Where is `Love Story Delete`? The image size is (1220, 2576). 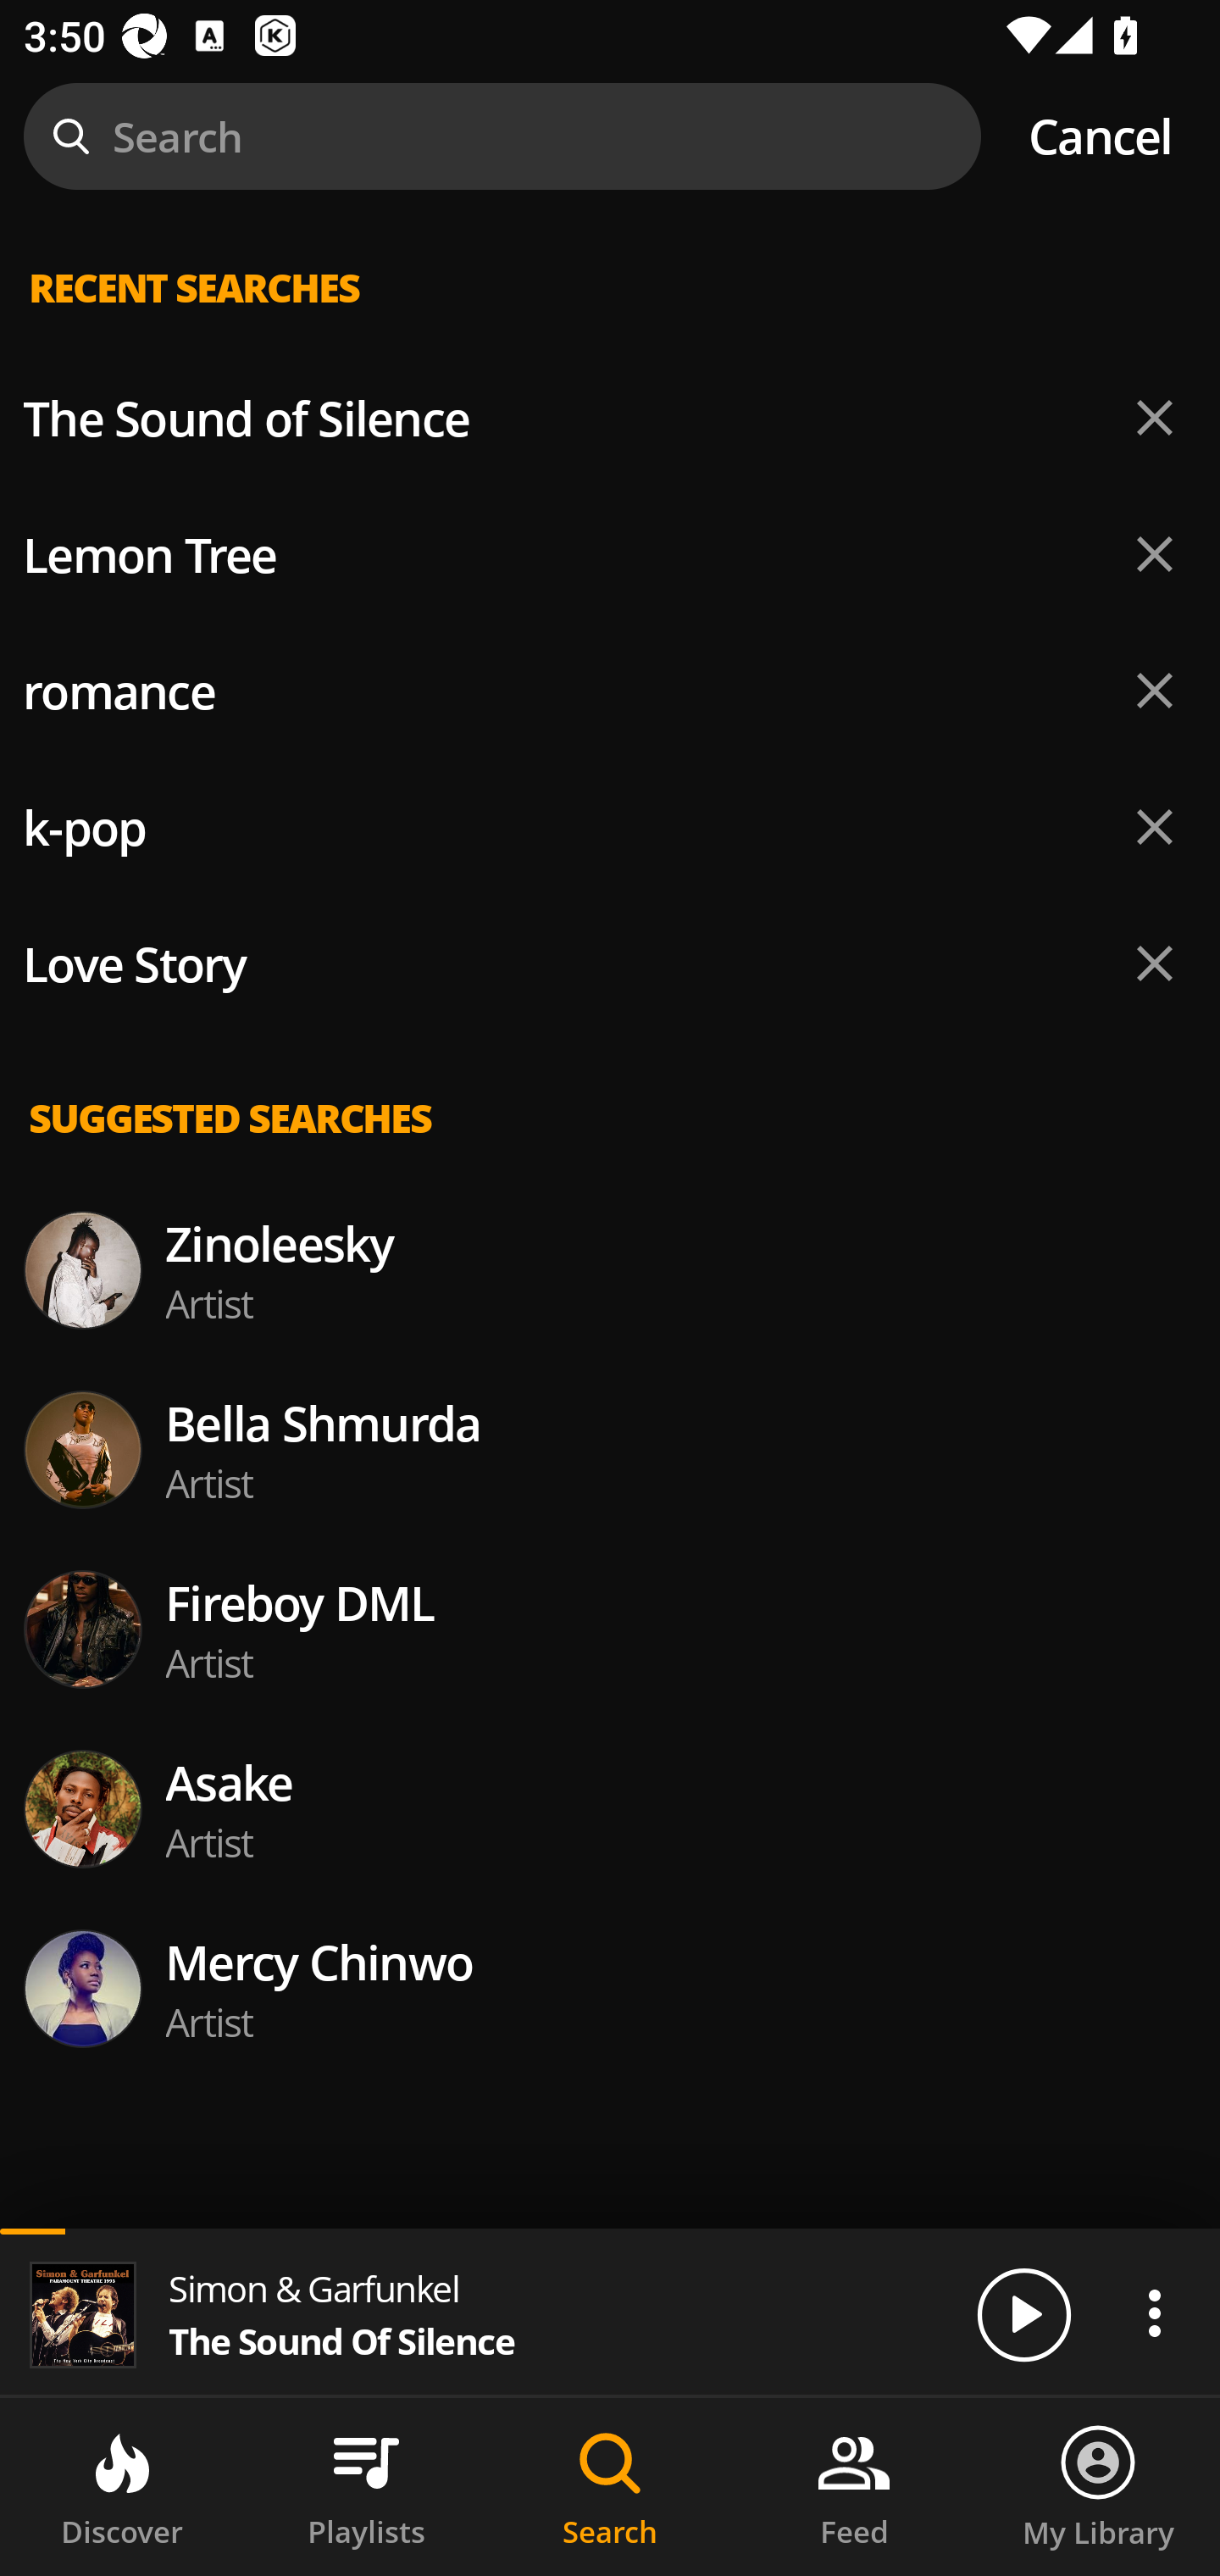 Love Story Delete is located at coordinates (610, 964).